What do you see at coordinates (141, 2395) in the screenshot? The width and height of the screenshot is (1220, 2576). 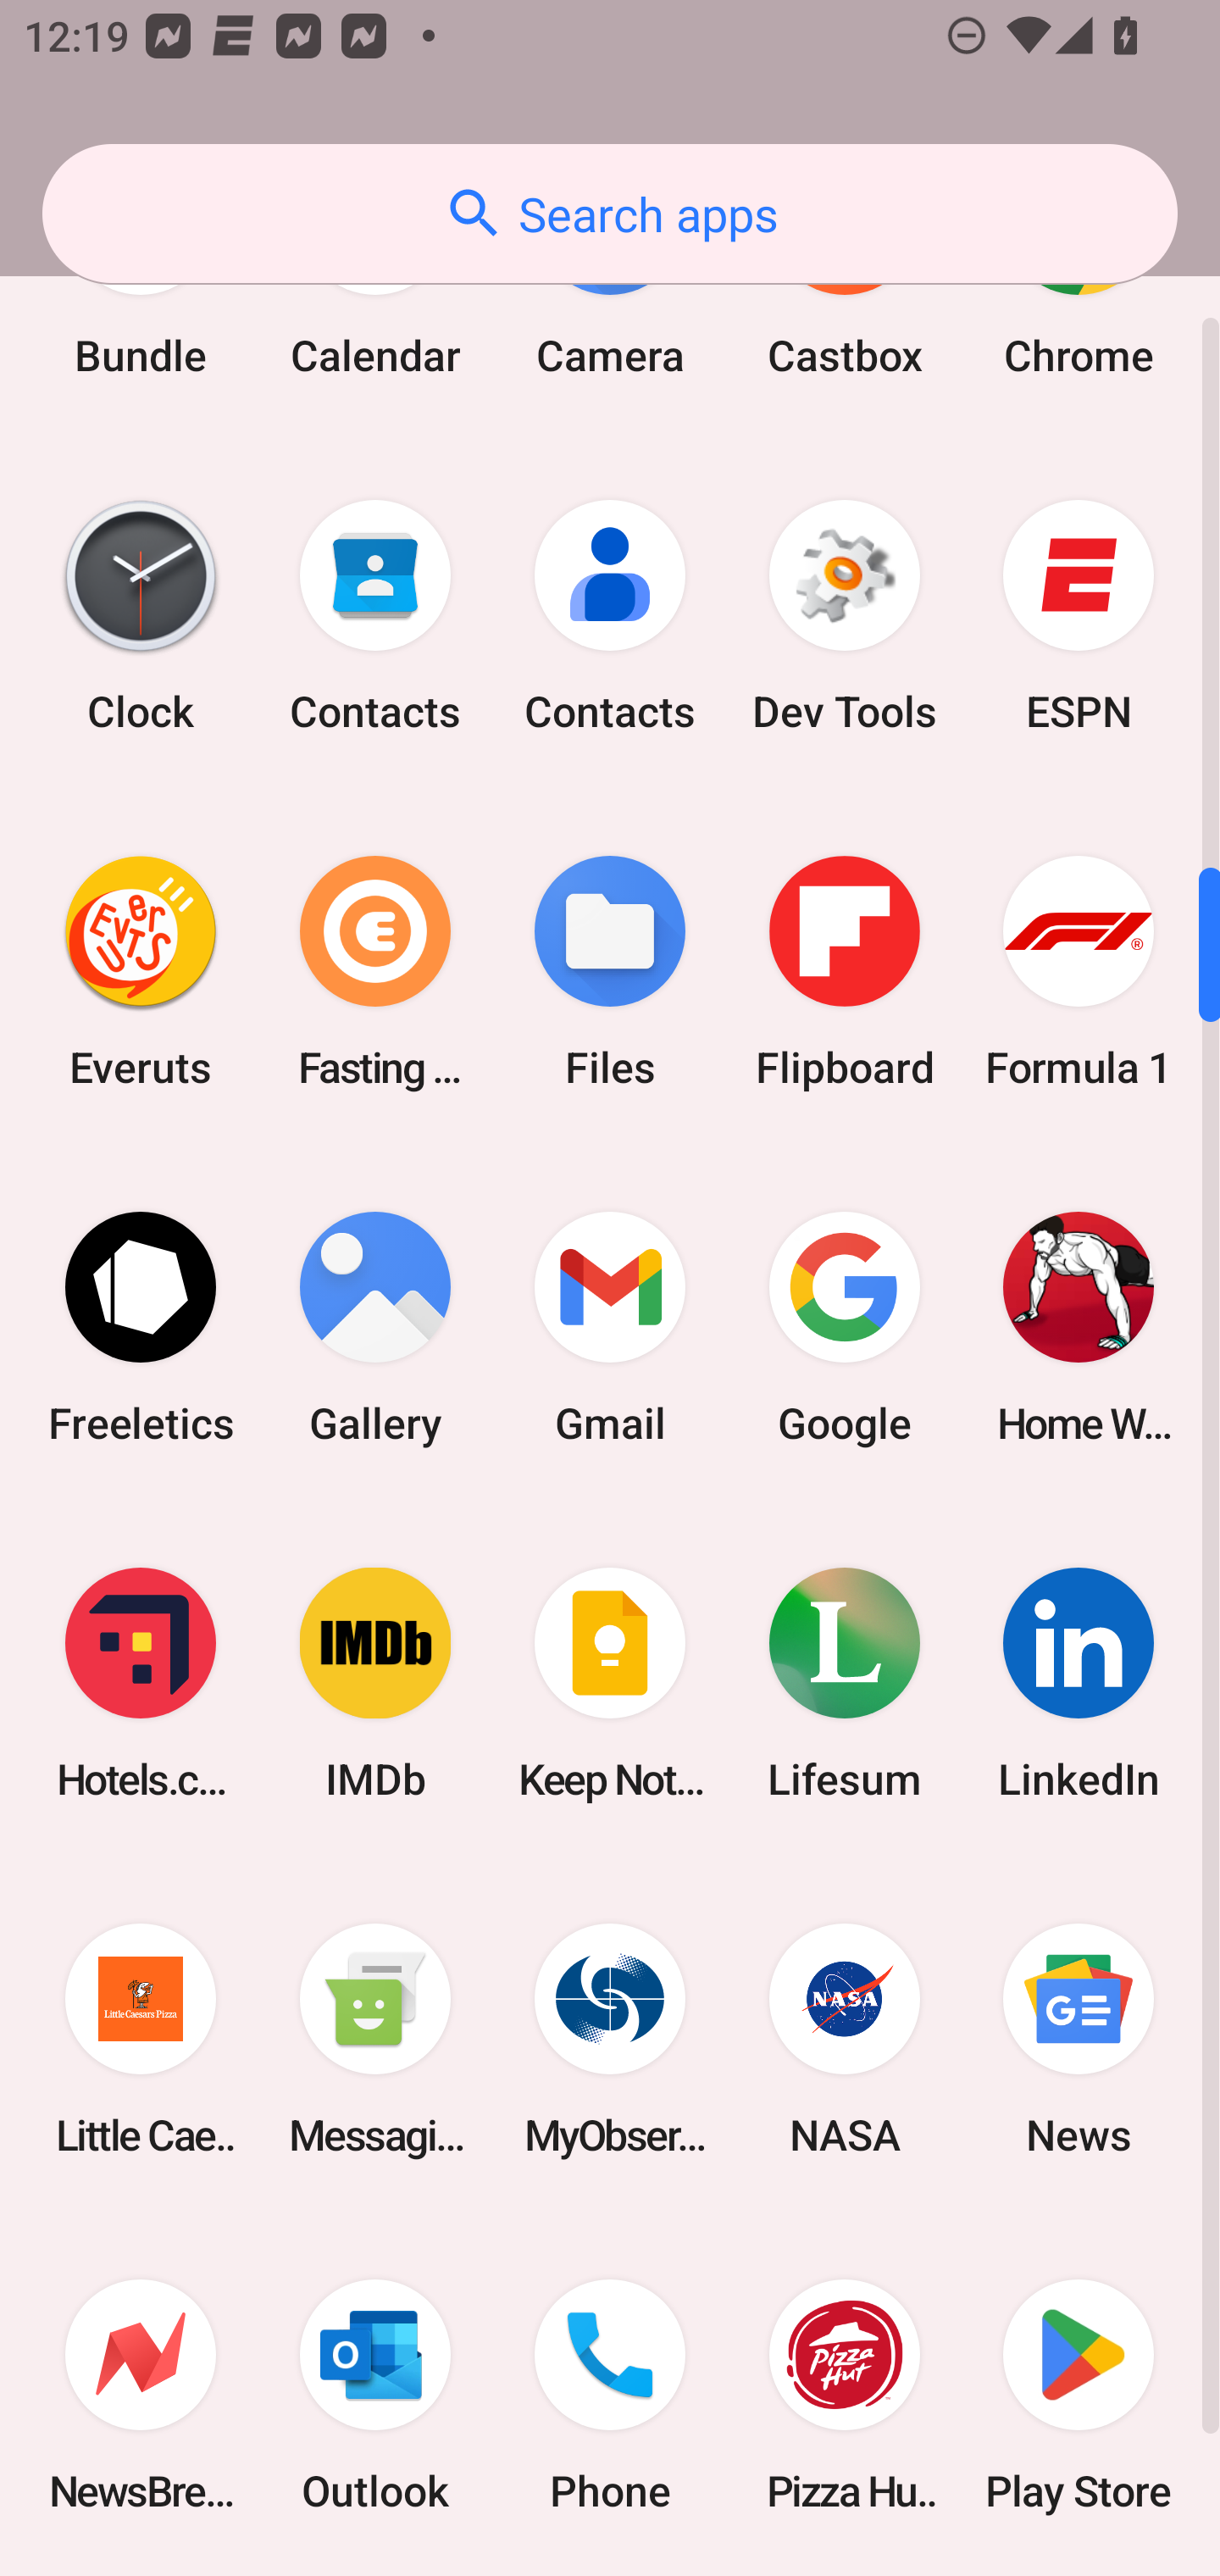 I see `NewsBreak` at bounding box center [141, 2395].